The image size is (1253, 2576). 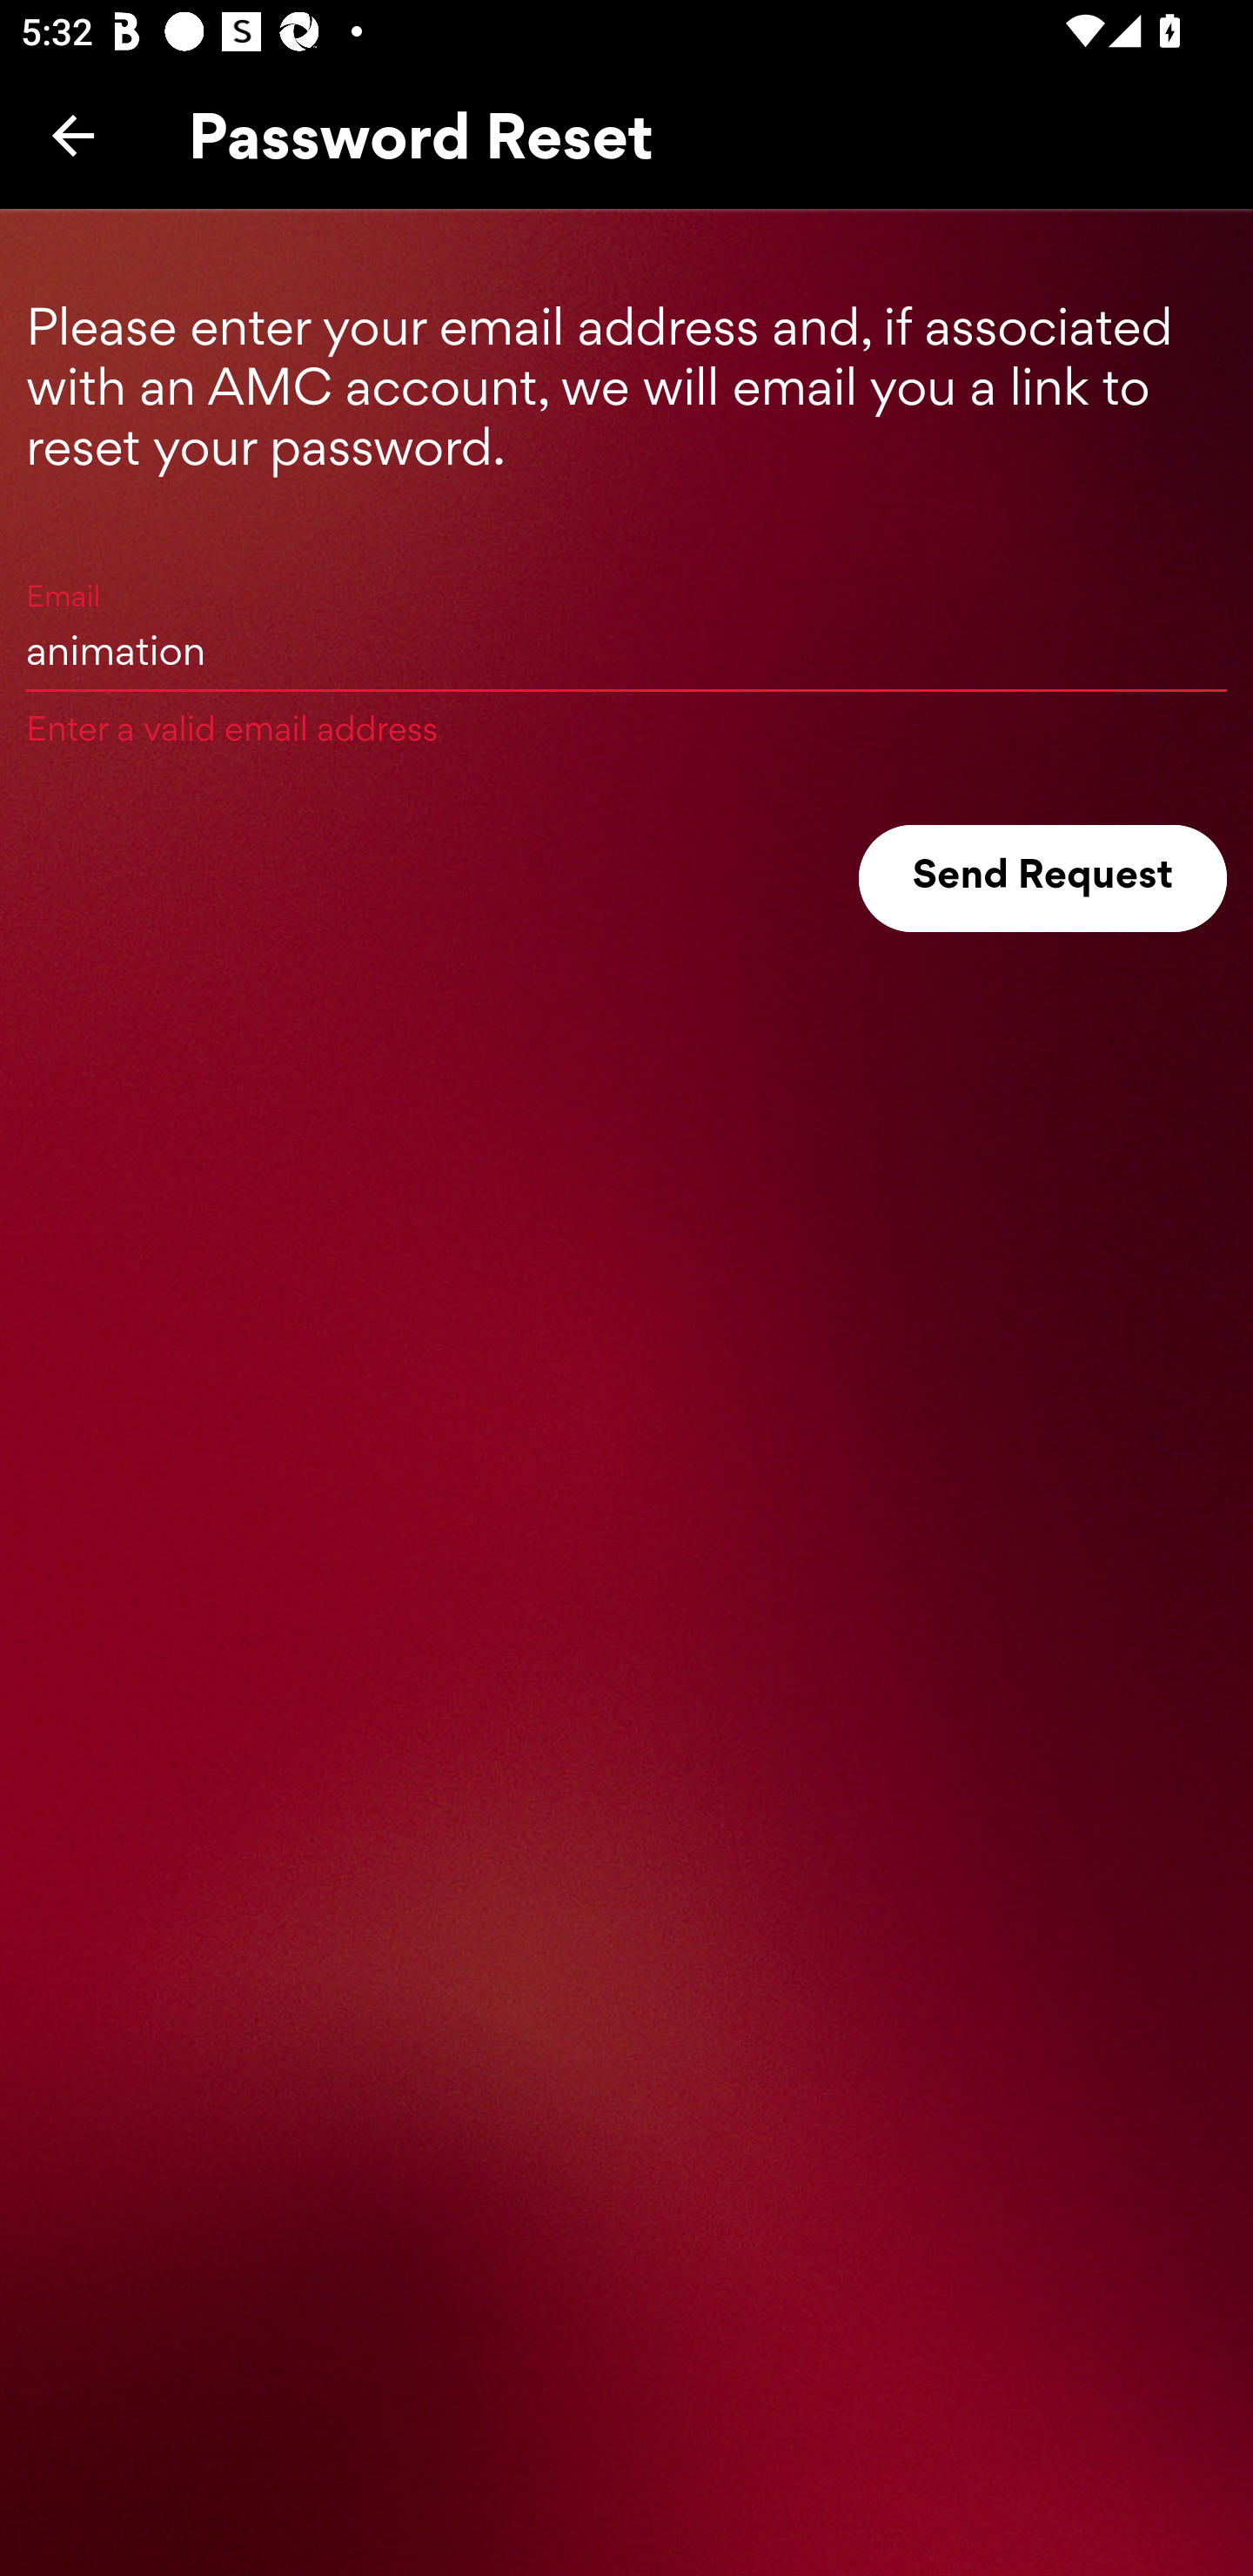 What do you see at coordinates (73, 135) in the screenshot?
I see `Back` at bounding box center [73, 135].